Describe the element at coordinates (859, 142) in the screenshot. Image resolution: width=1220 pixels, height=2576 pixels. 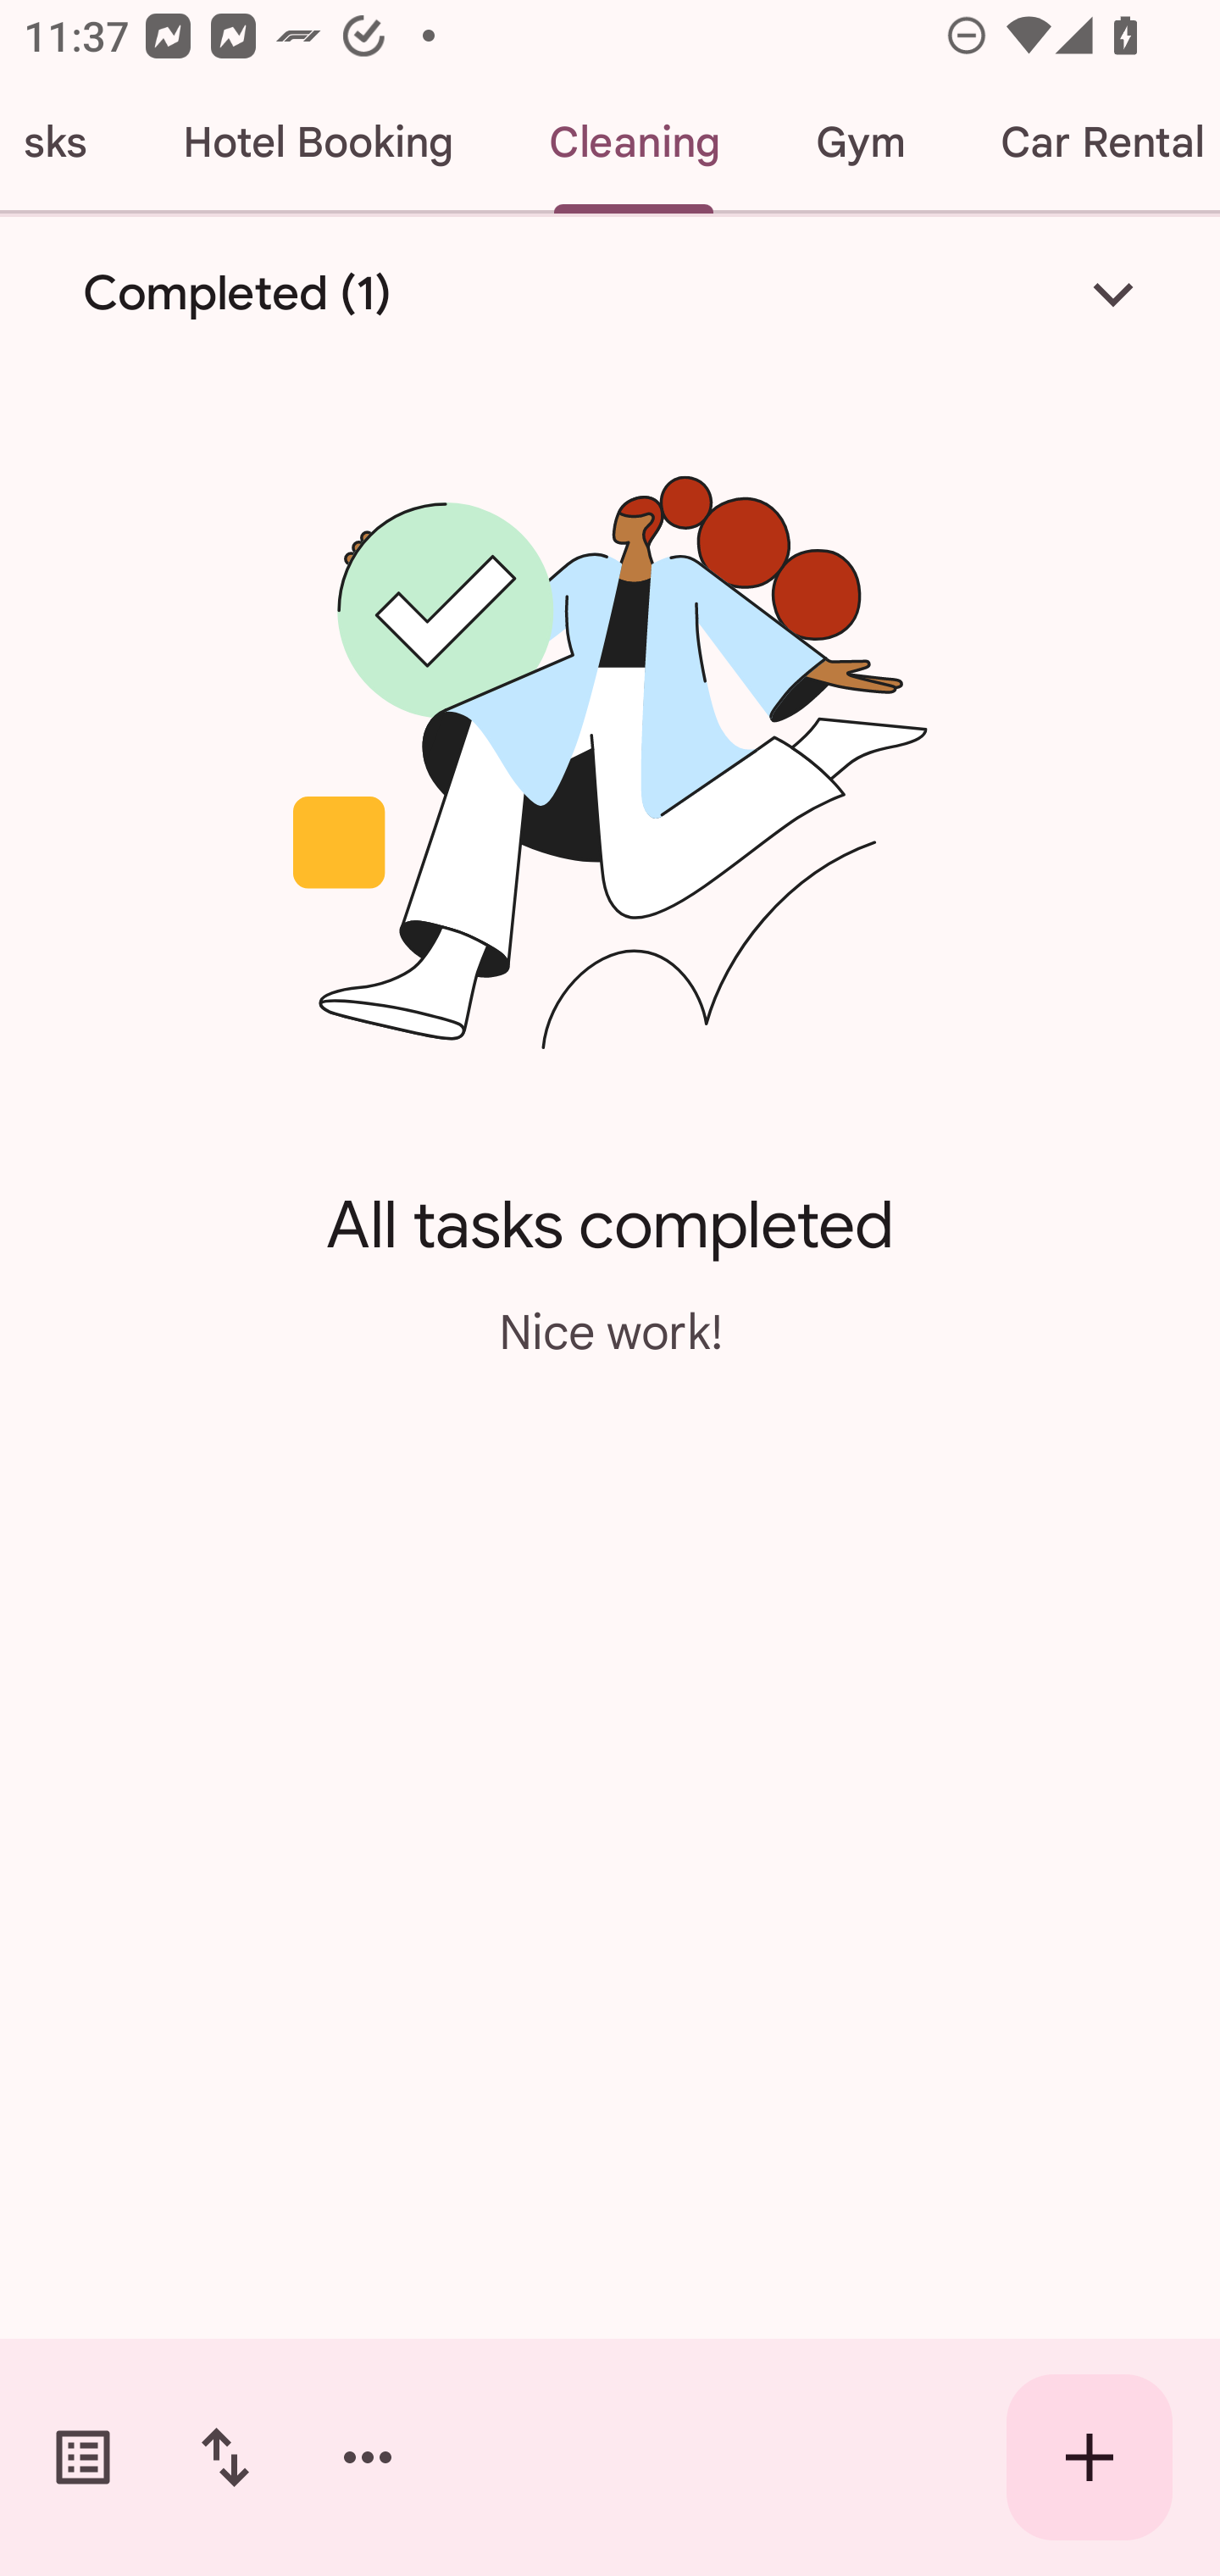
I see `Gym` at that location.